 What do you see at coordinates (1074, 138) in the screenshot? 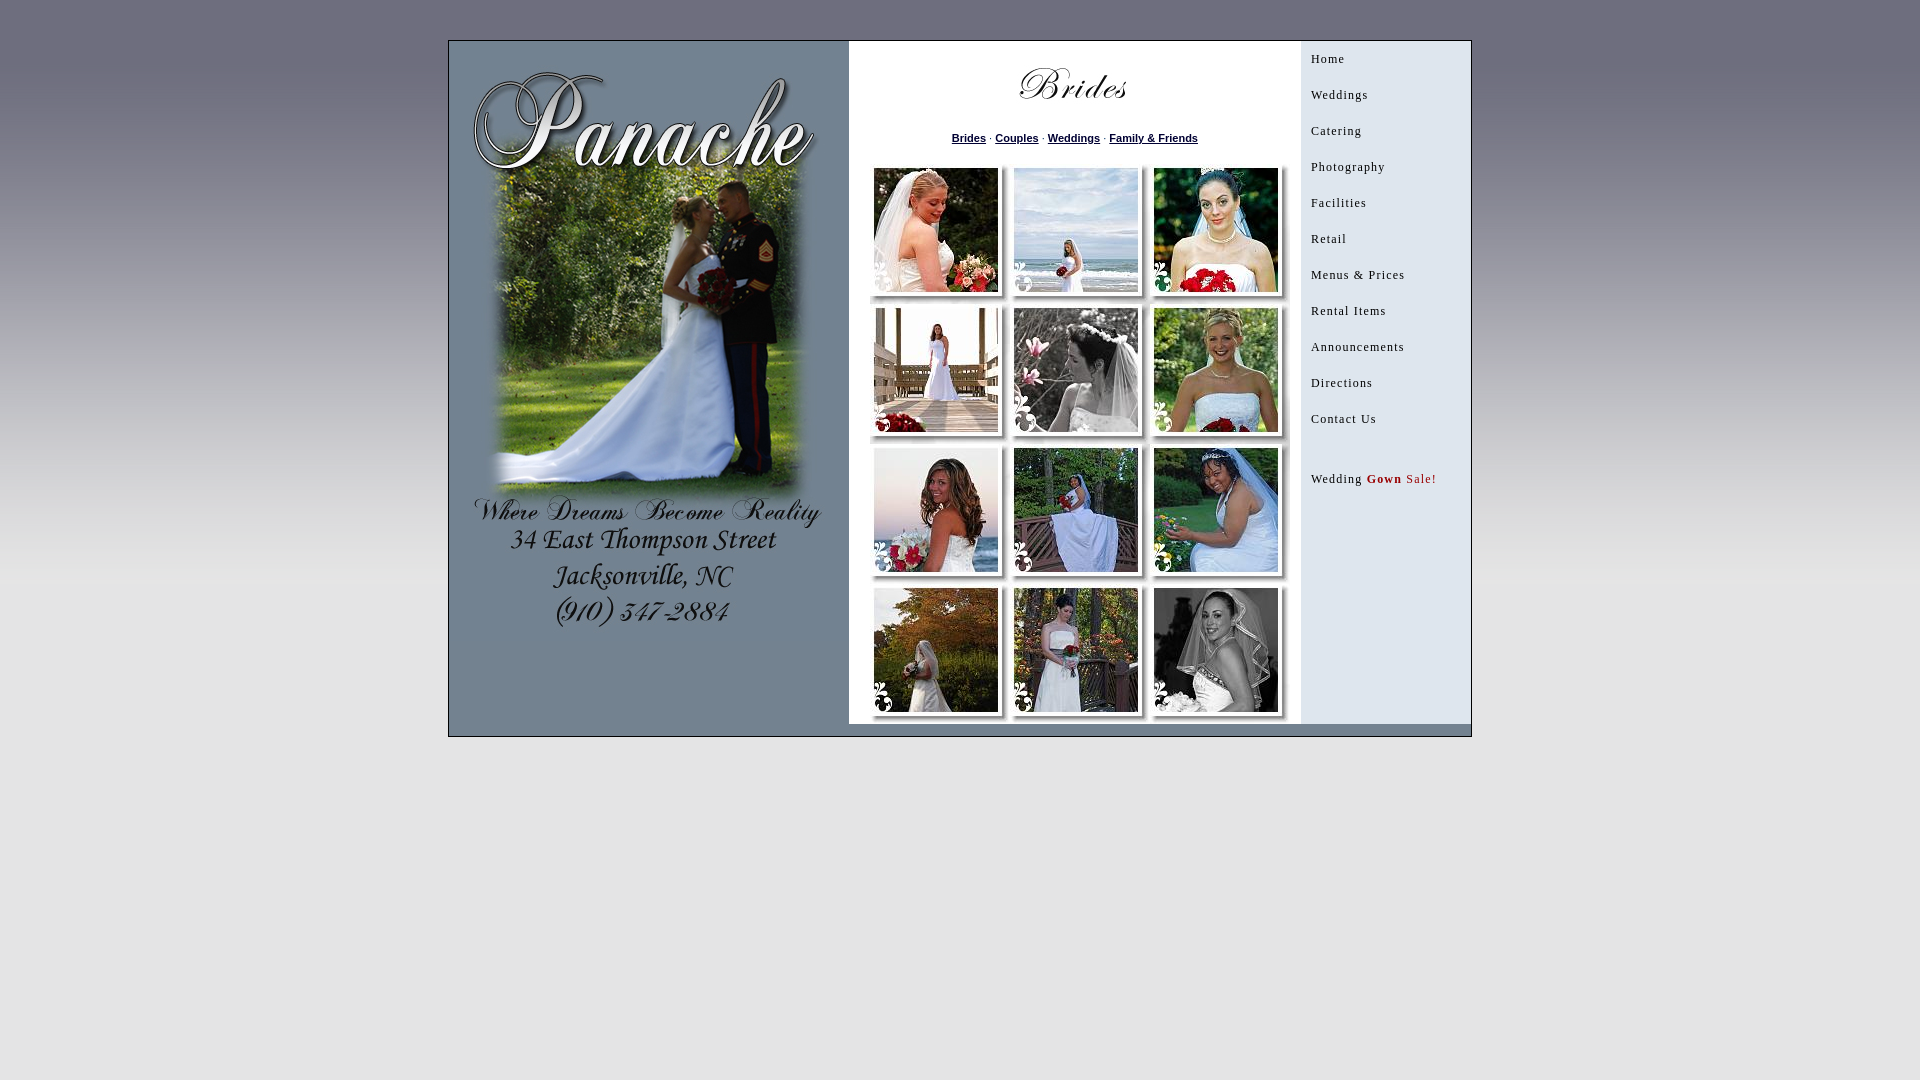
I see `Weddings` at bounding box center [1074, 138].